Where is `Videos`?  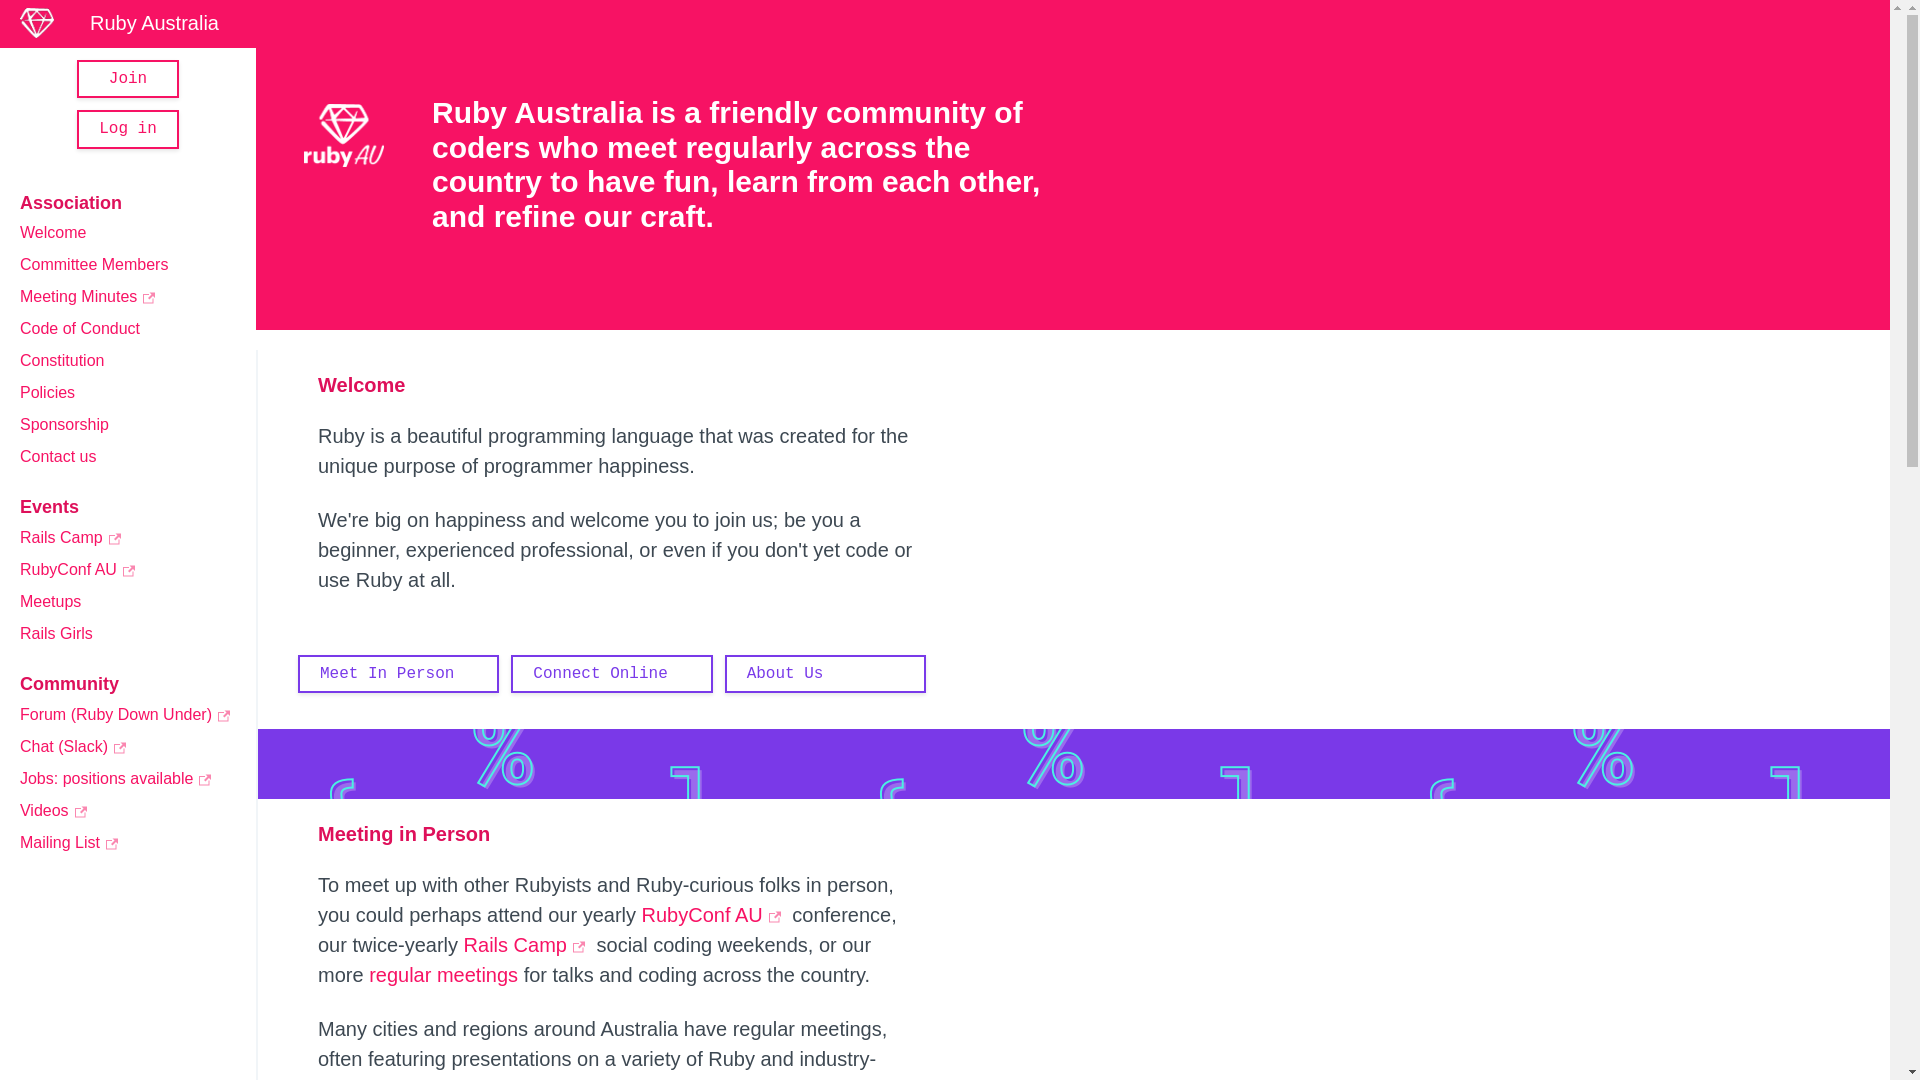 Videos is located at coordinates (56, 810).